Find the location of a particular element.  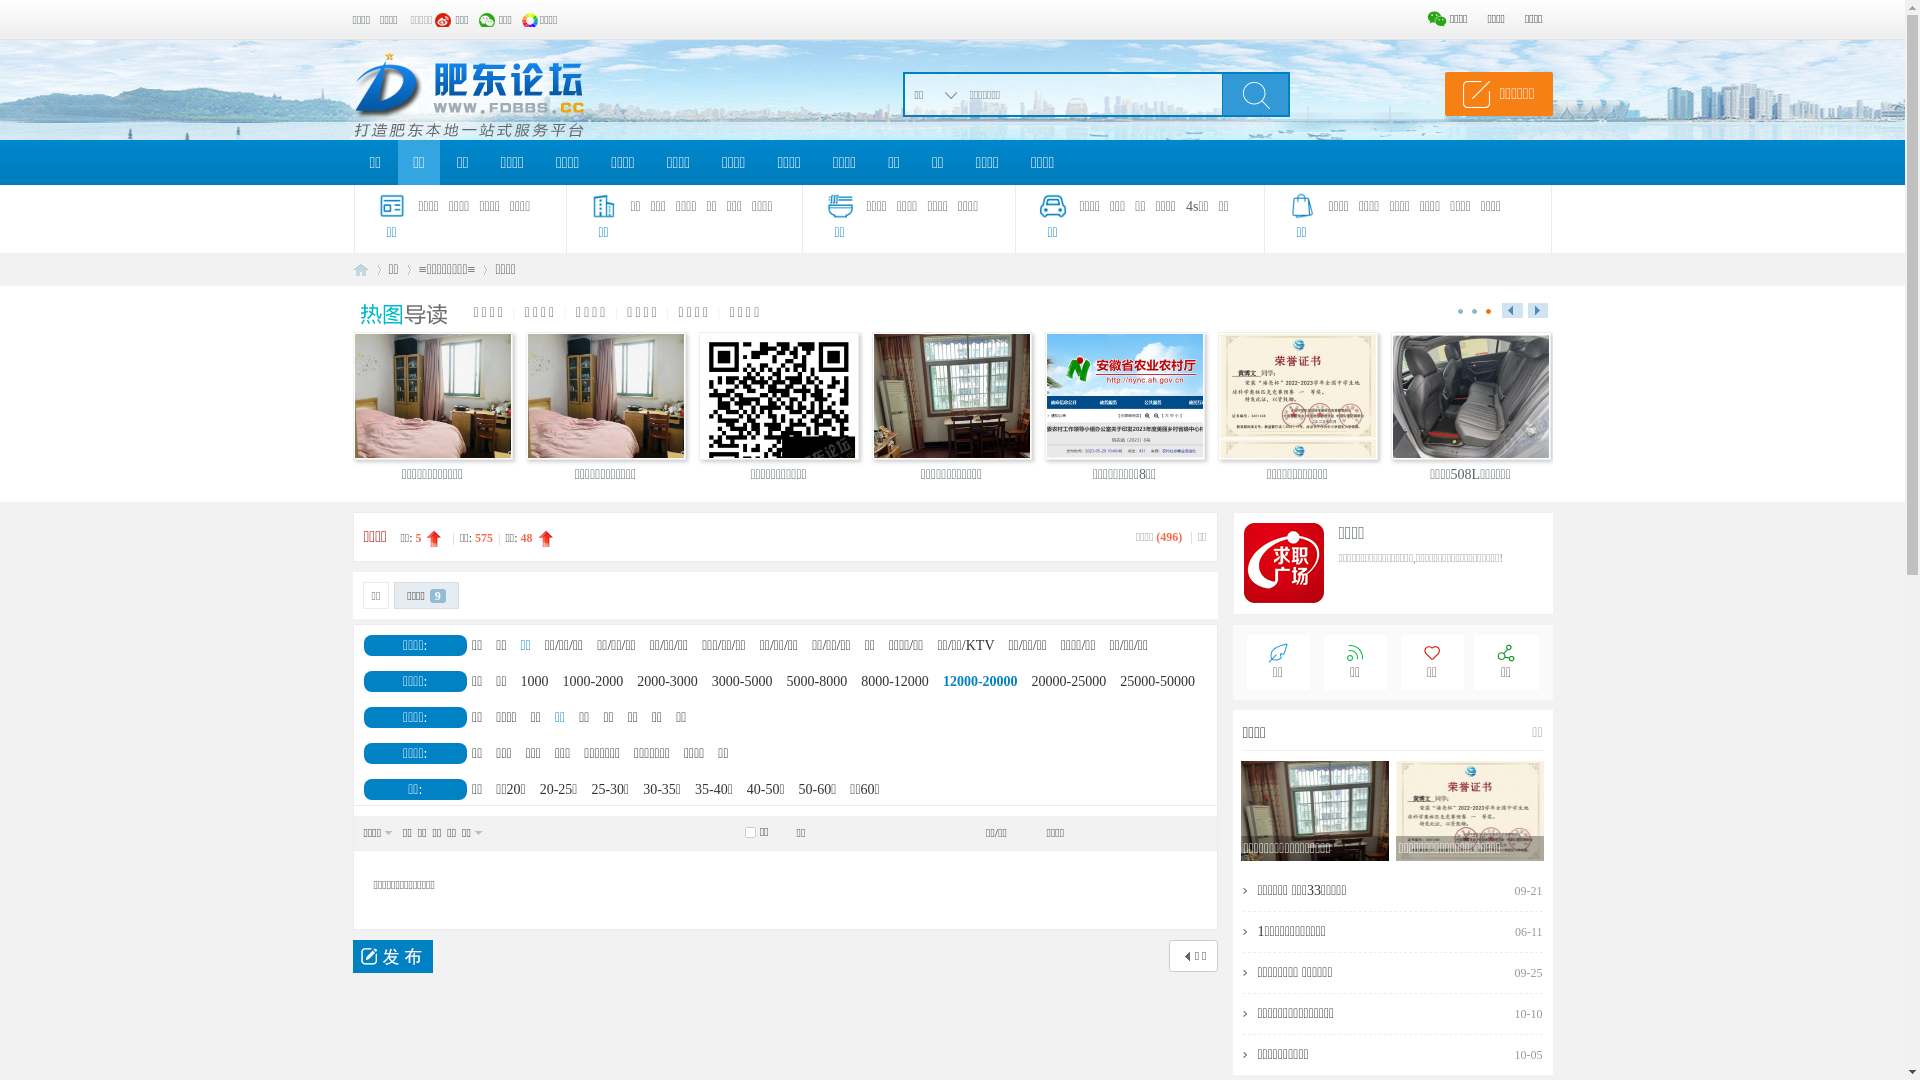

true is located at coordinates (1255, 94).